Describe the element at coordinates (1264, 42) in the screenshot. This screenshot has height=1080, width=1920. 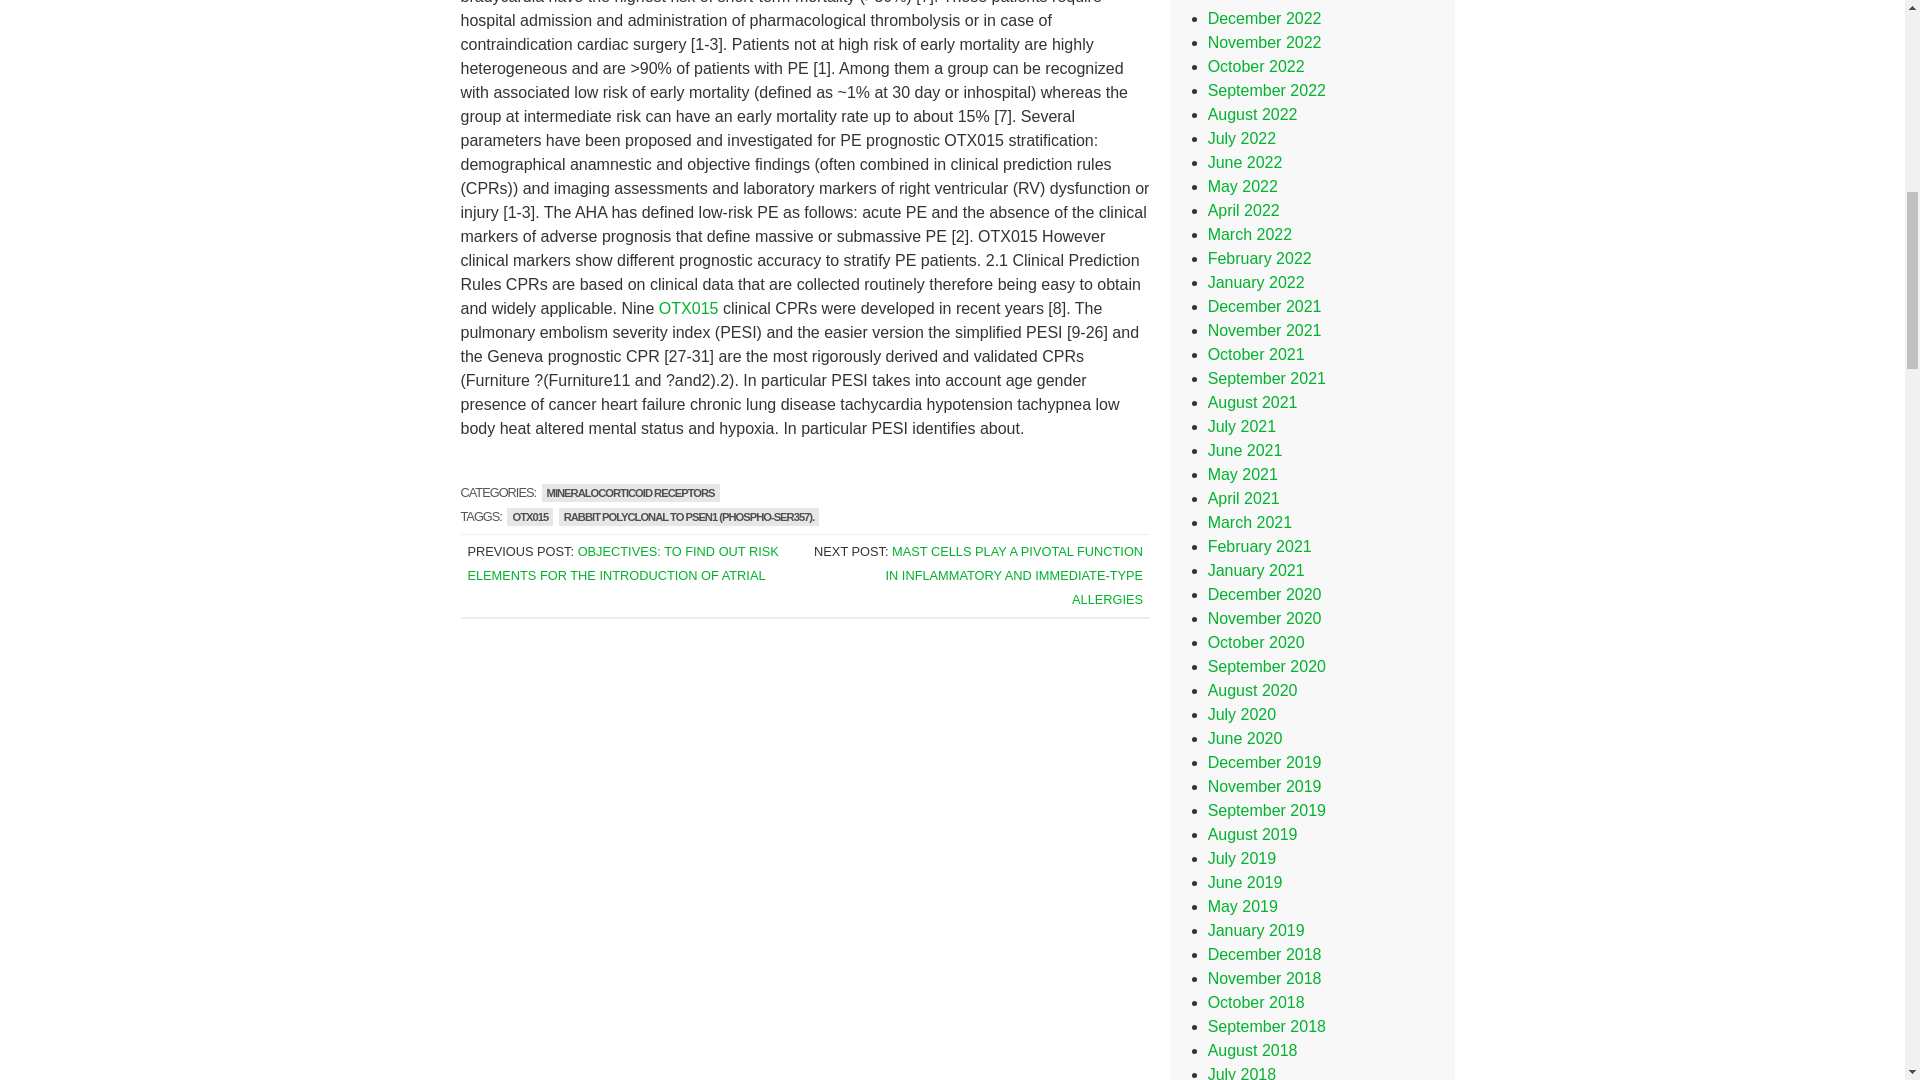
I see `November 2022` at that location.